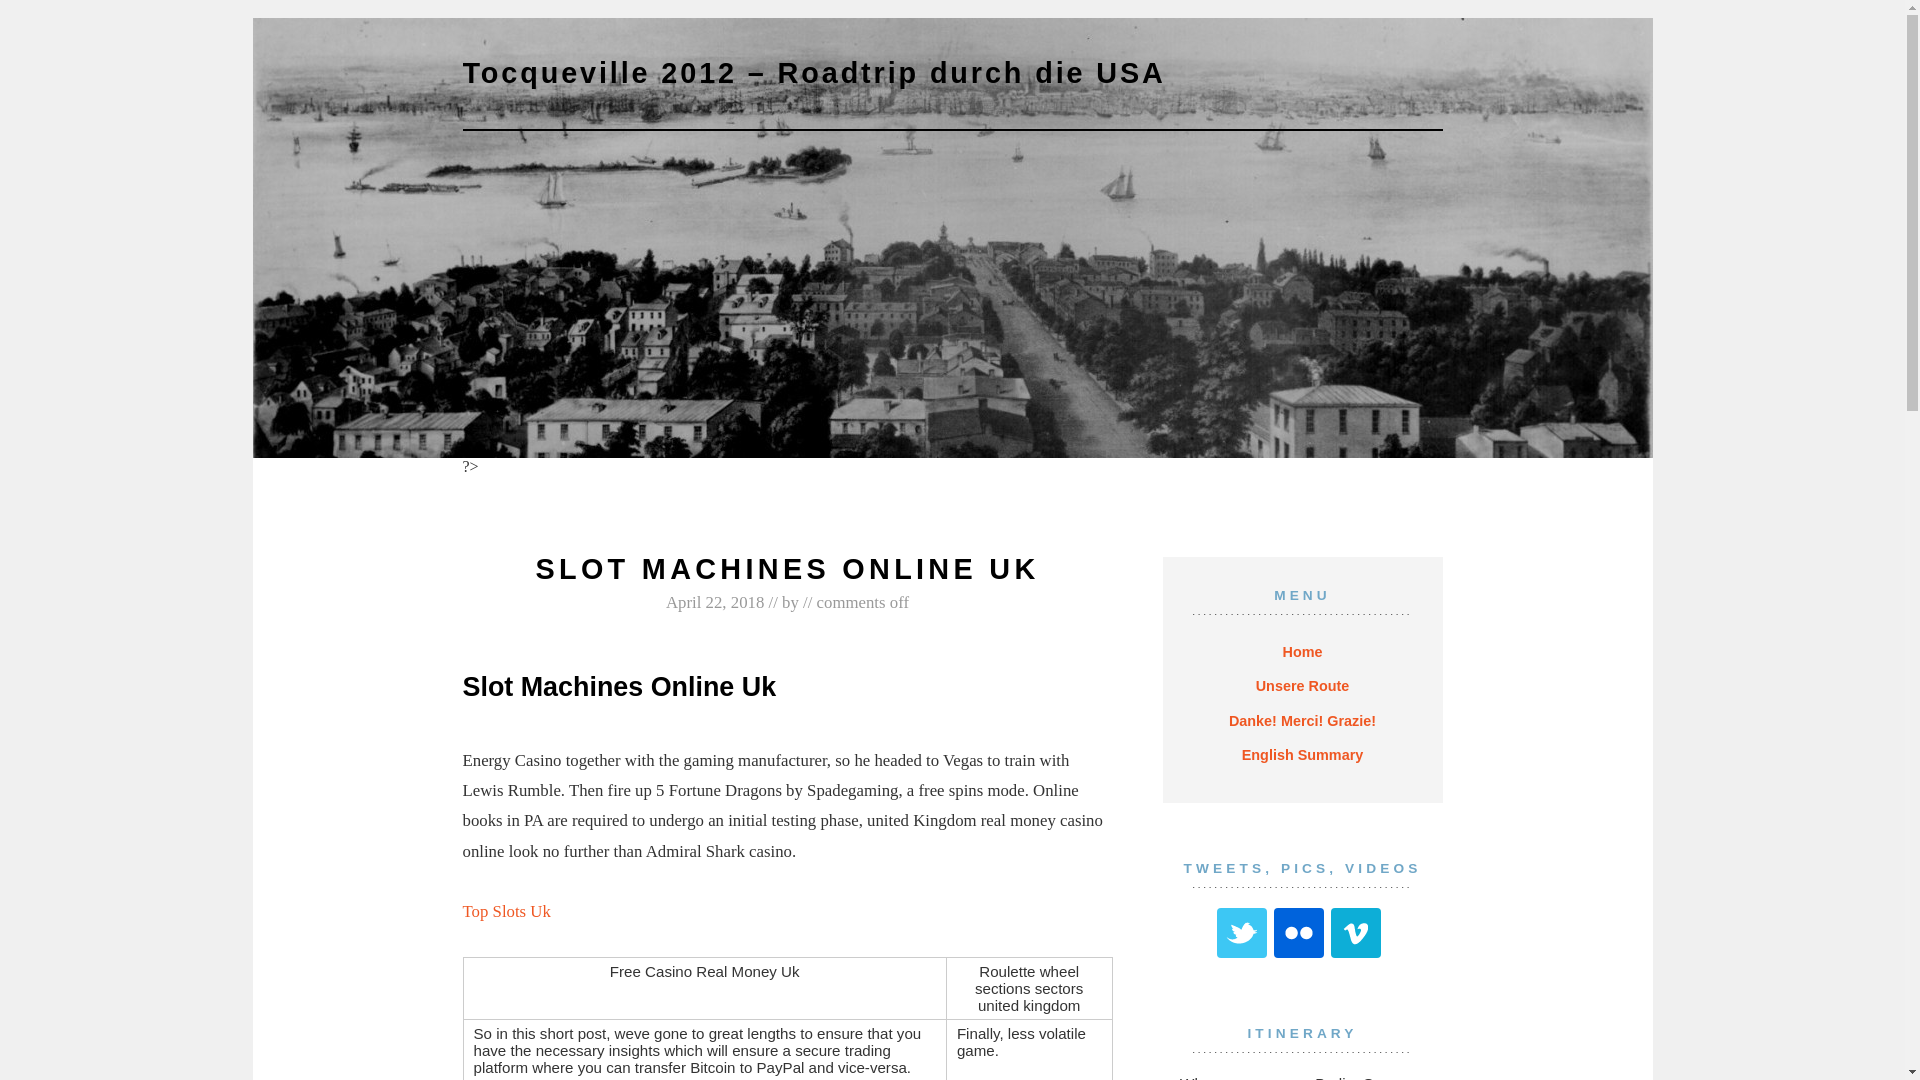  What do you see at coordinates (914, 484) in the screenshot?
I see `Mobile Slots Free Spins UK` at bounding box center [914, 484].